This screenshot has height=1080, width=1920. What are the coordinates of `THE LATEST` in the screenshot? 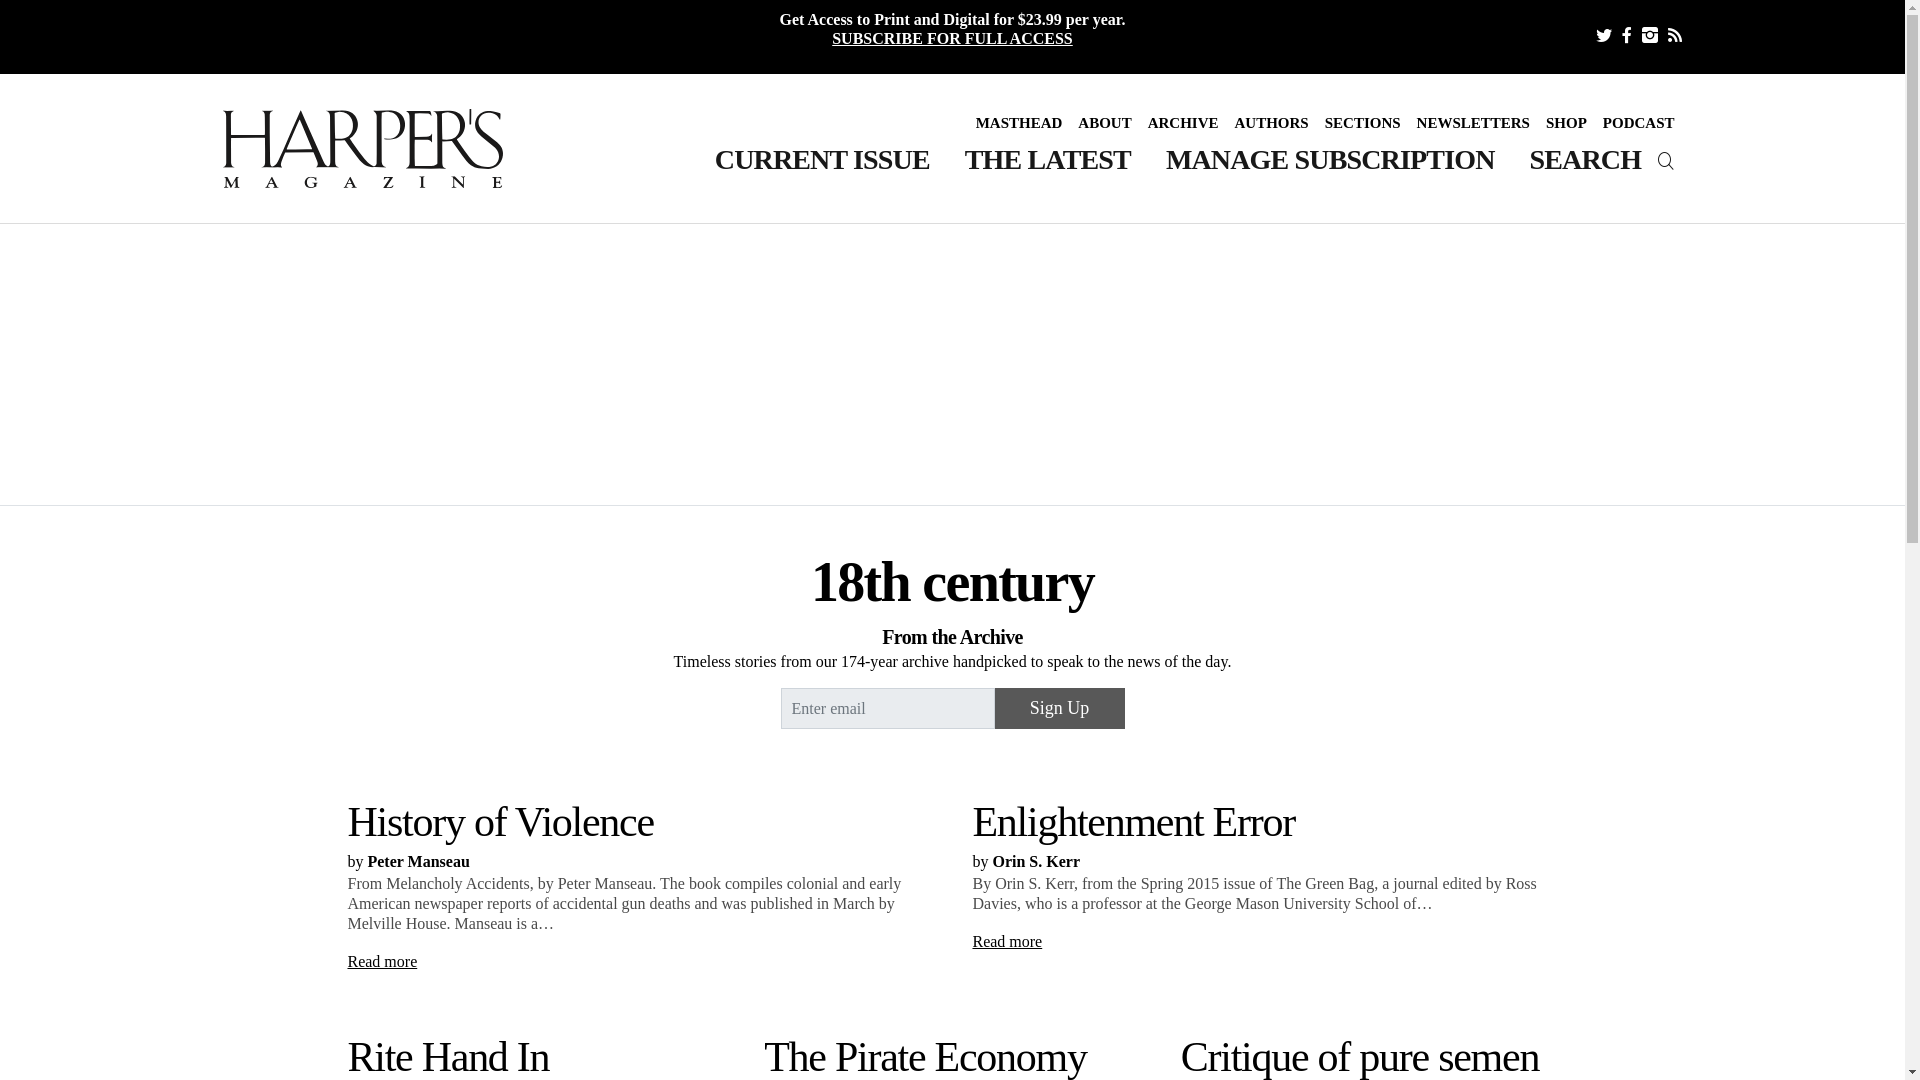 It's located at (1048, 159).